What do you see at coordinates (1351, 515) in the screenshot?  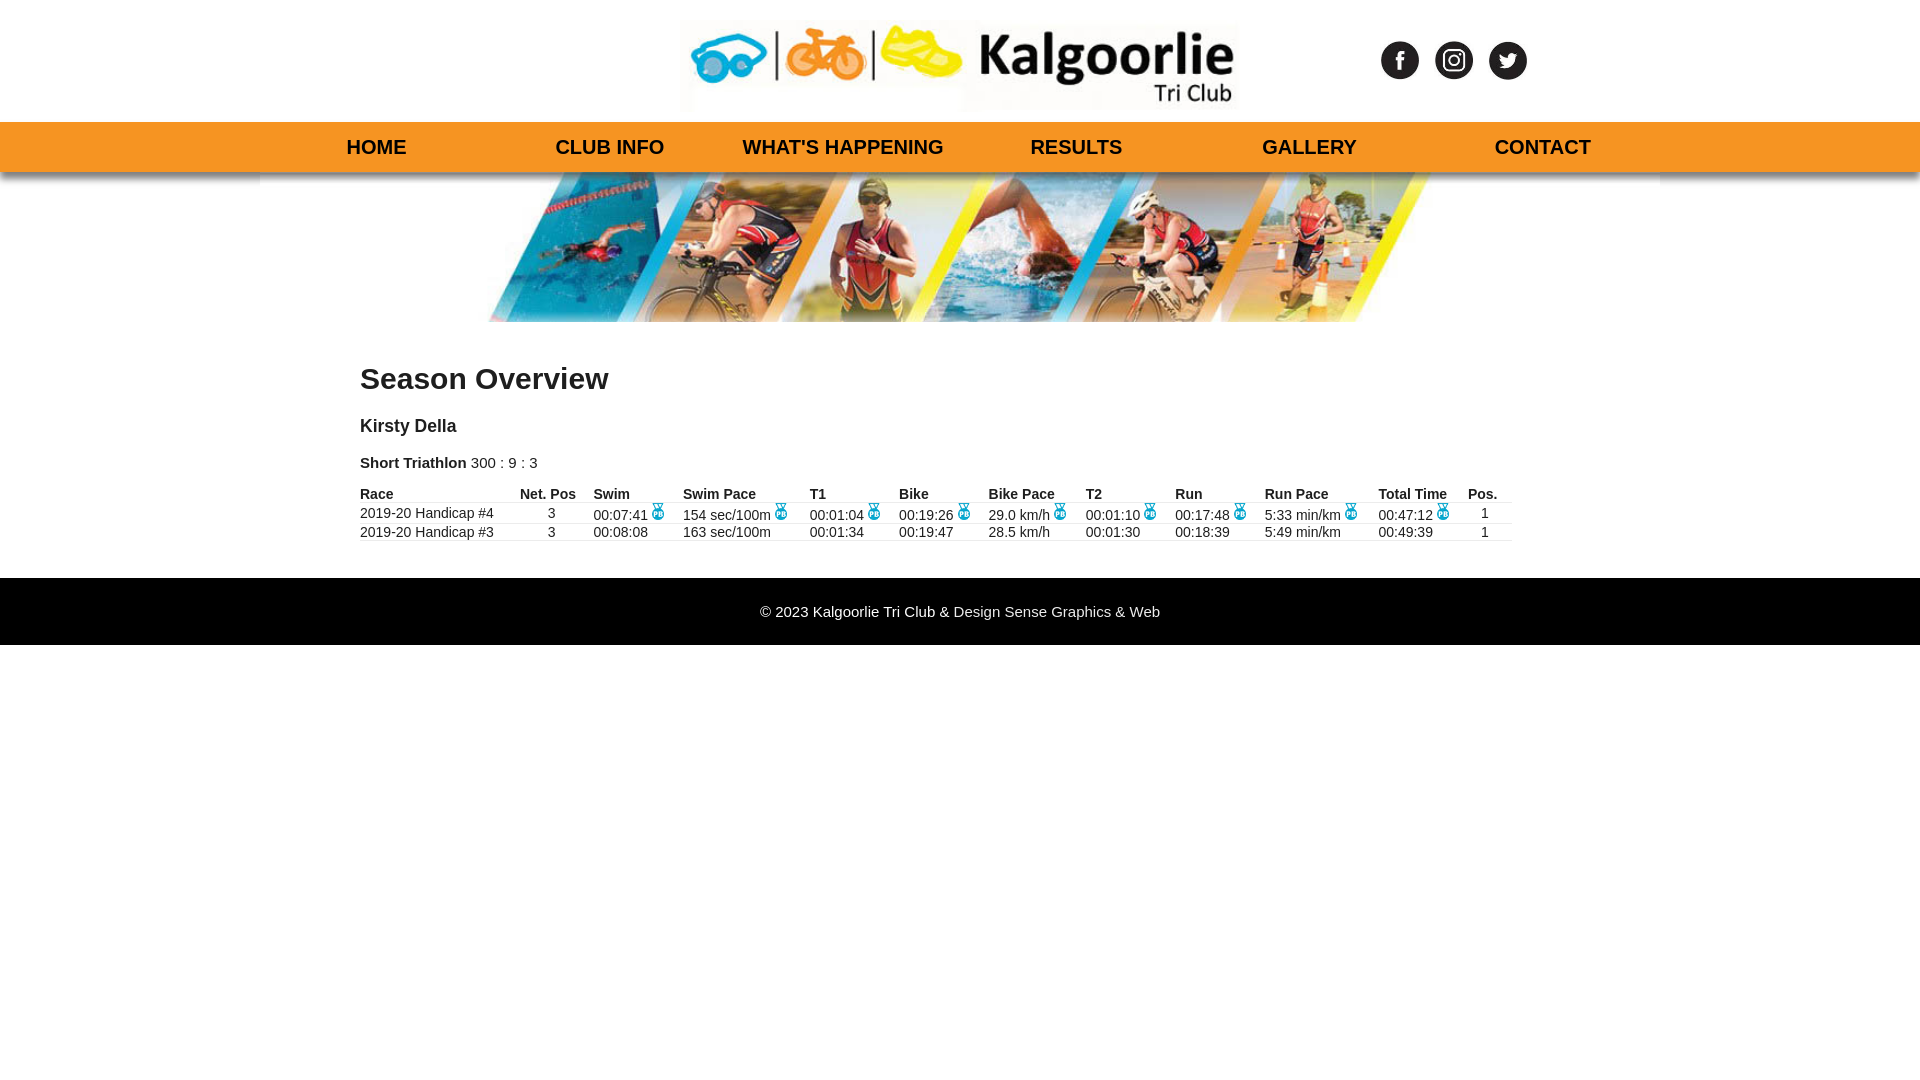 I see `Personal best!` at bounding box center [1351, 515].